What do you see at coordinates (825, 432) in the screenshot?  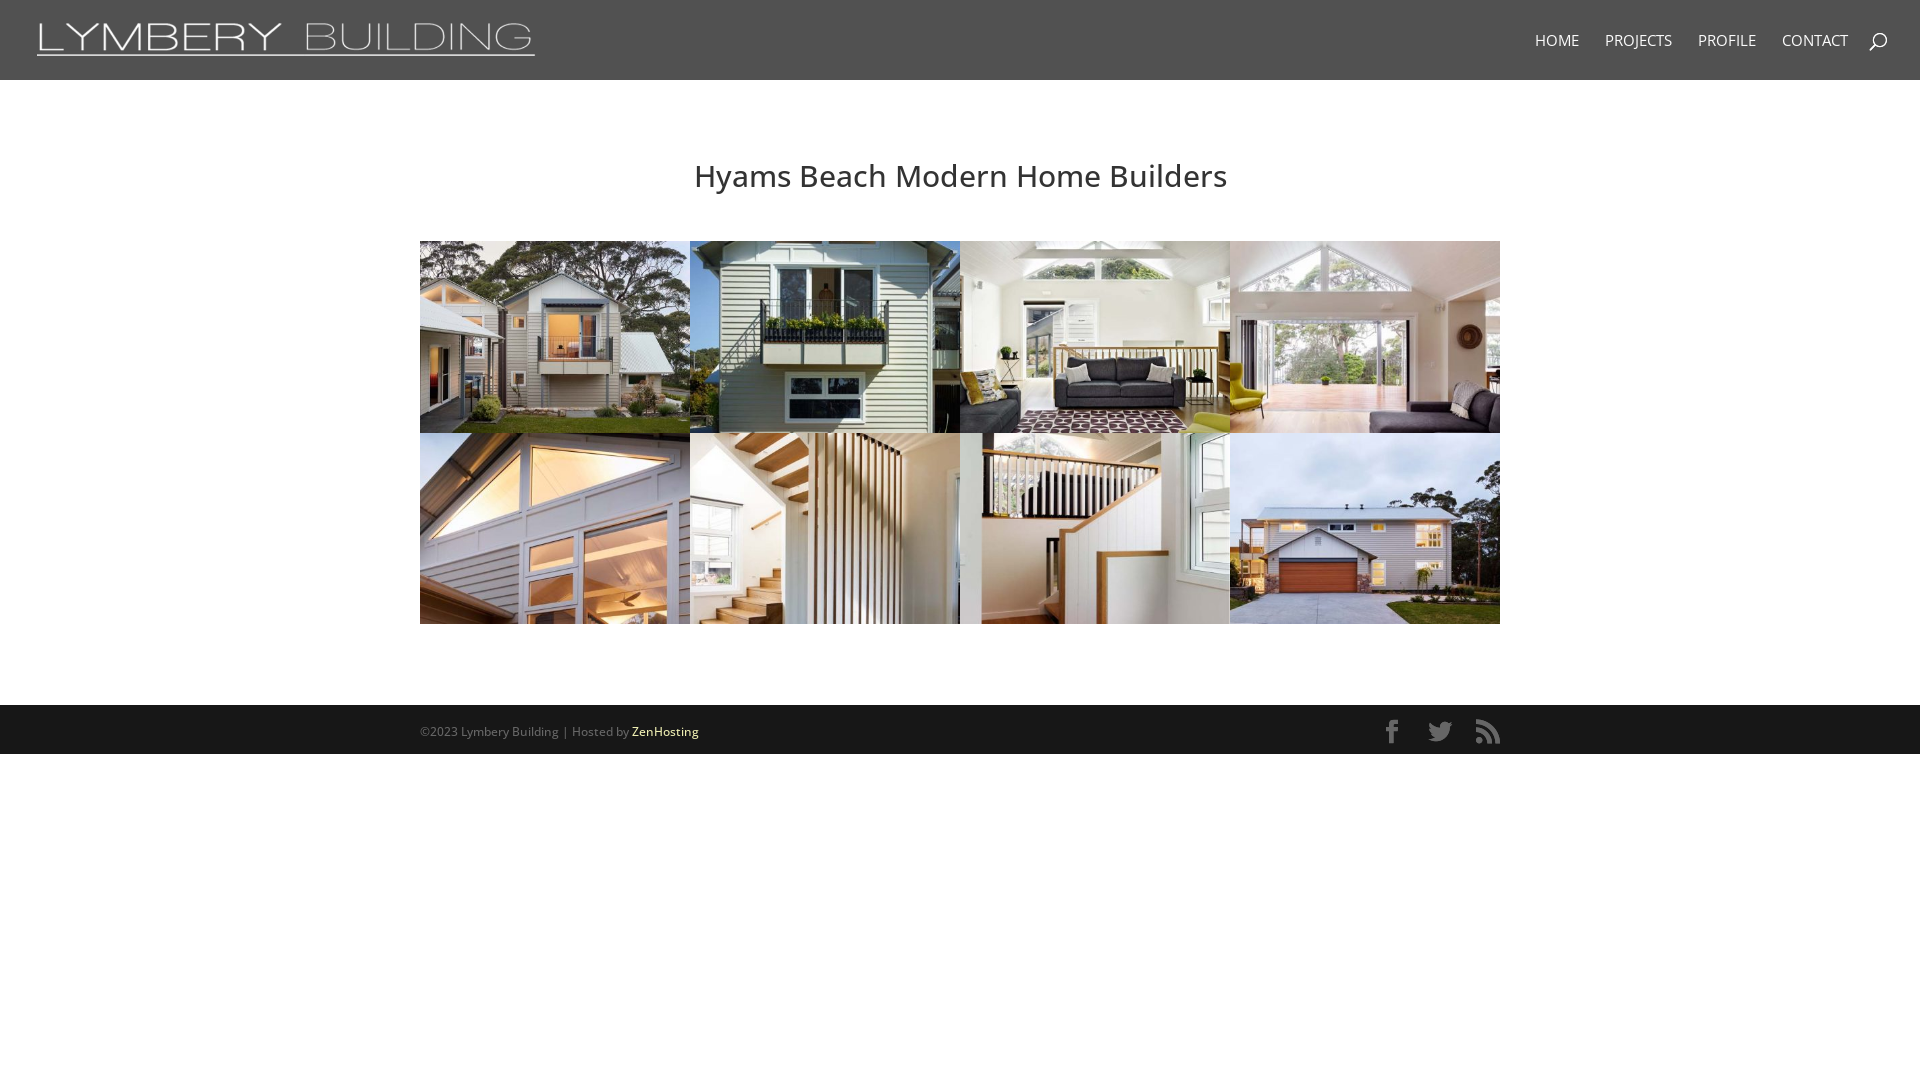 I see `Hyams Beach Home 3` at bounding box center [825, 432].